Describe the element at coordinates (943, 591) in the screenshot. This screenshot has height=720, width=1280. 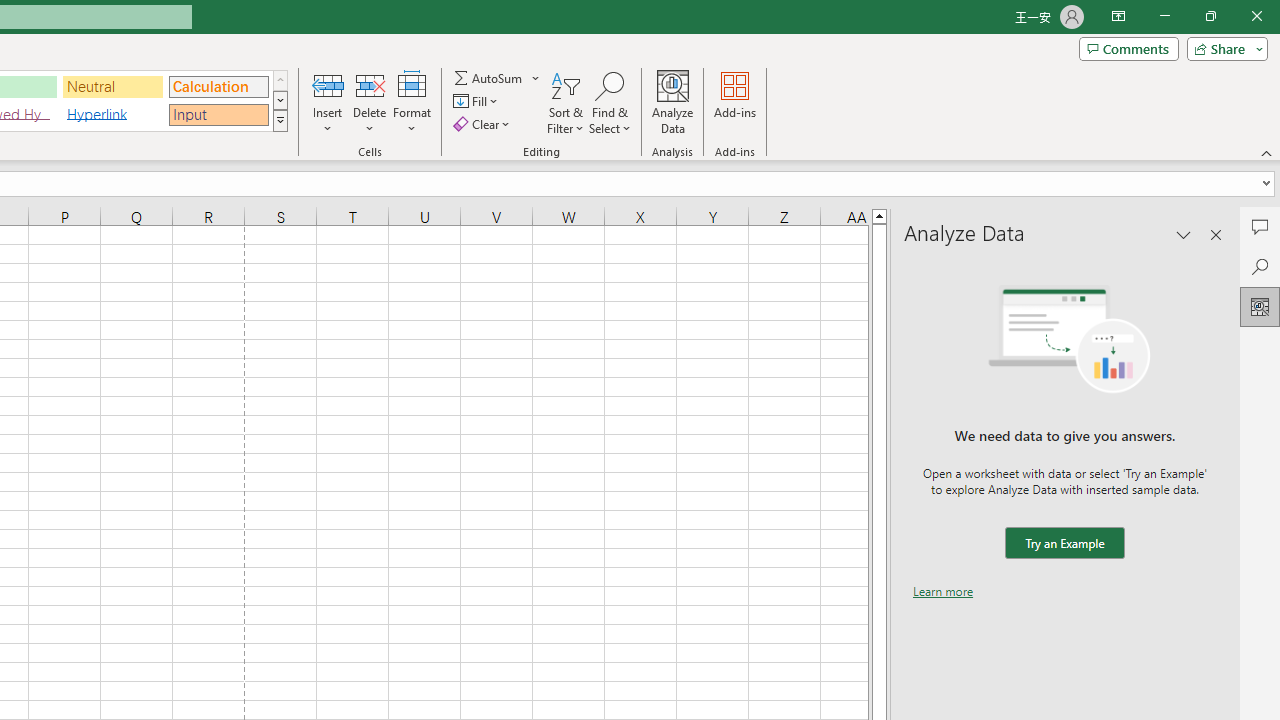
I see `Learn more` at that location.